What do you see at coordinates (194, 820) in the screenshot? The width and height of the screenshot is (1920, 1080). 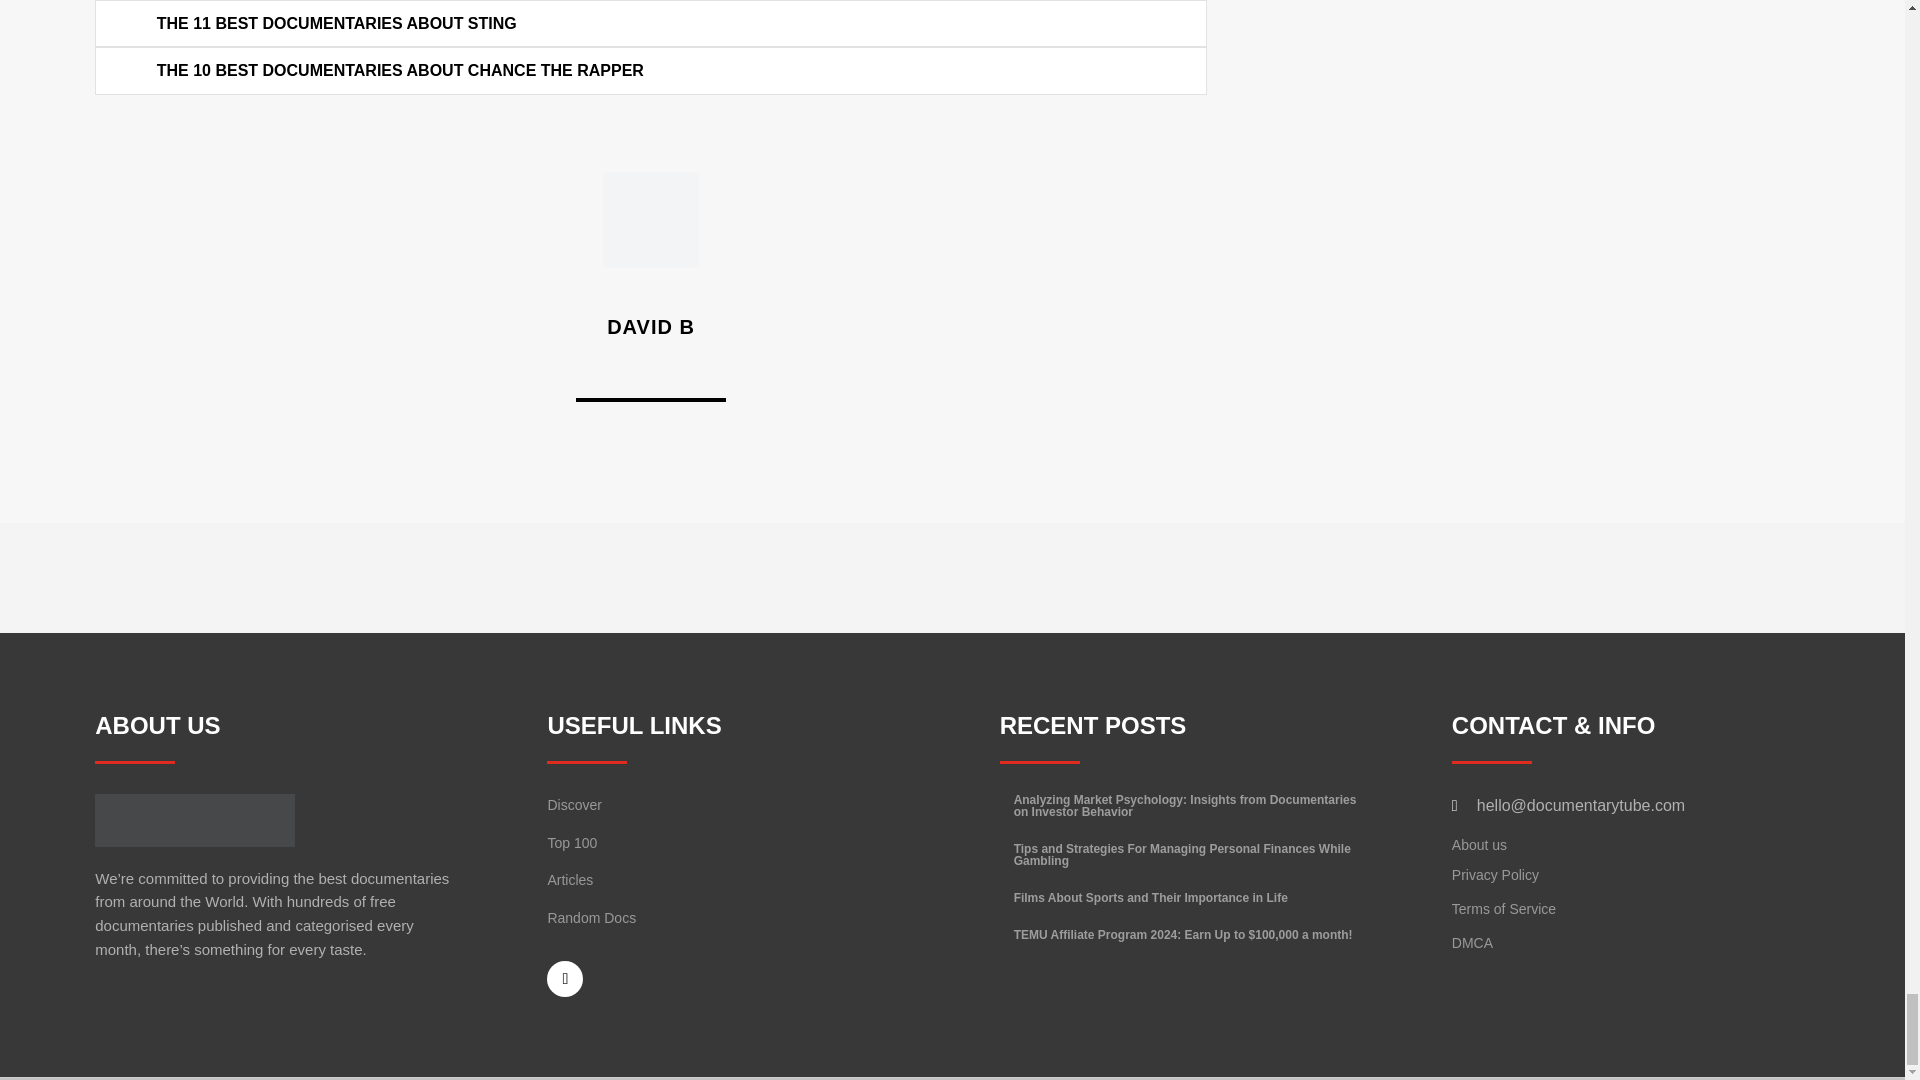 I see `dc-removebg-preview` at bounding box center [194, 820].